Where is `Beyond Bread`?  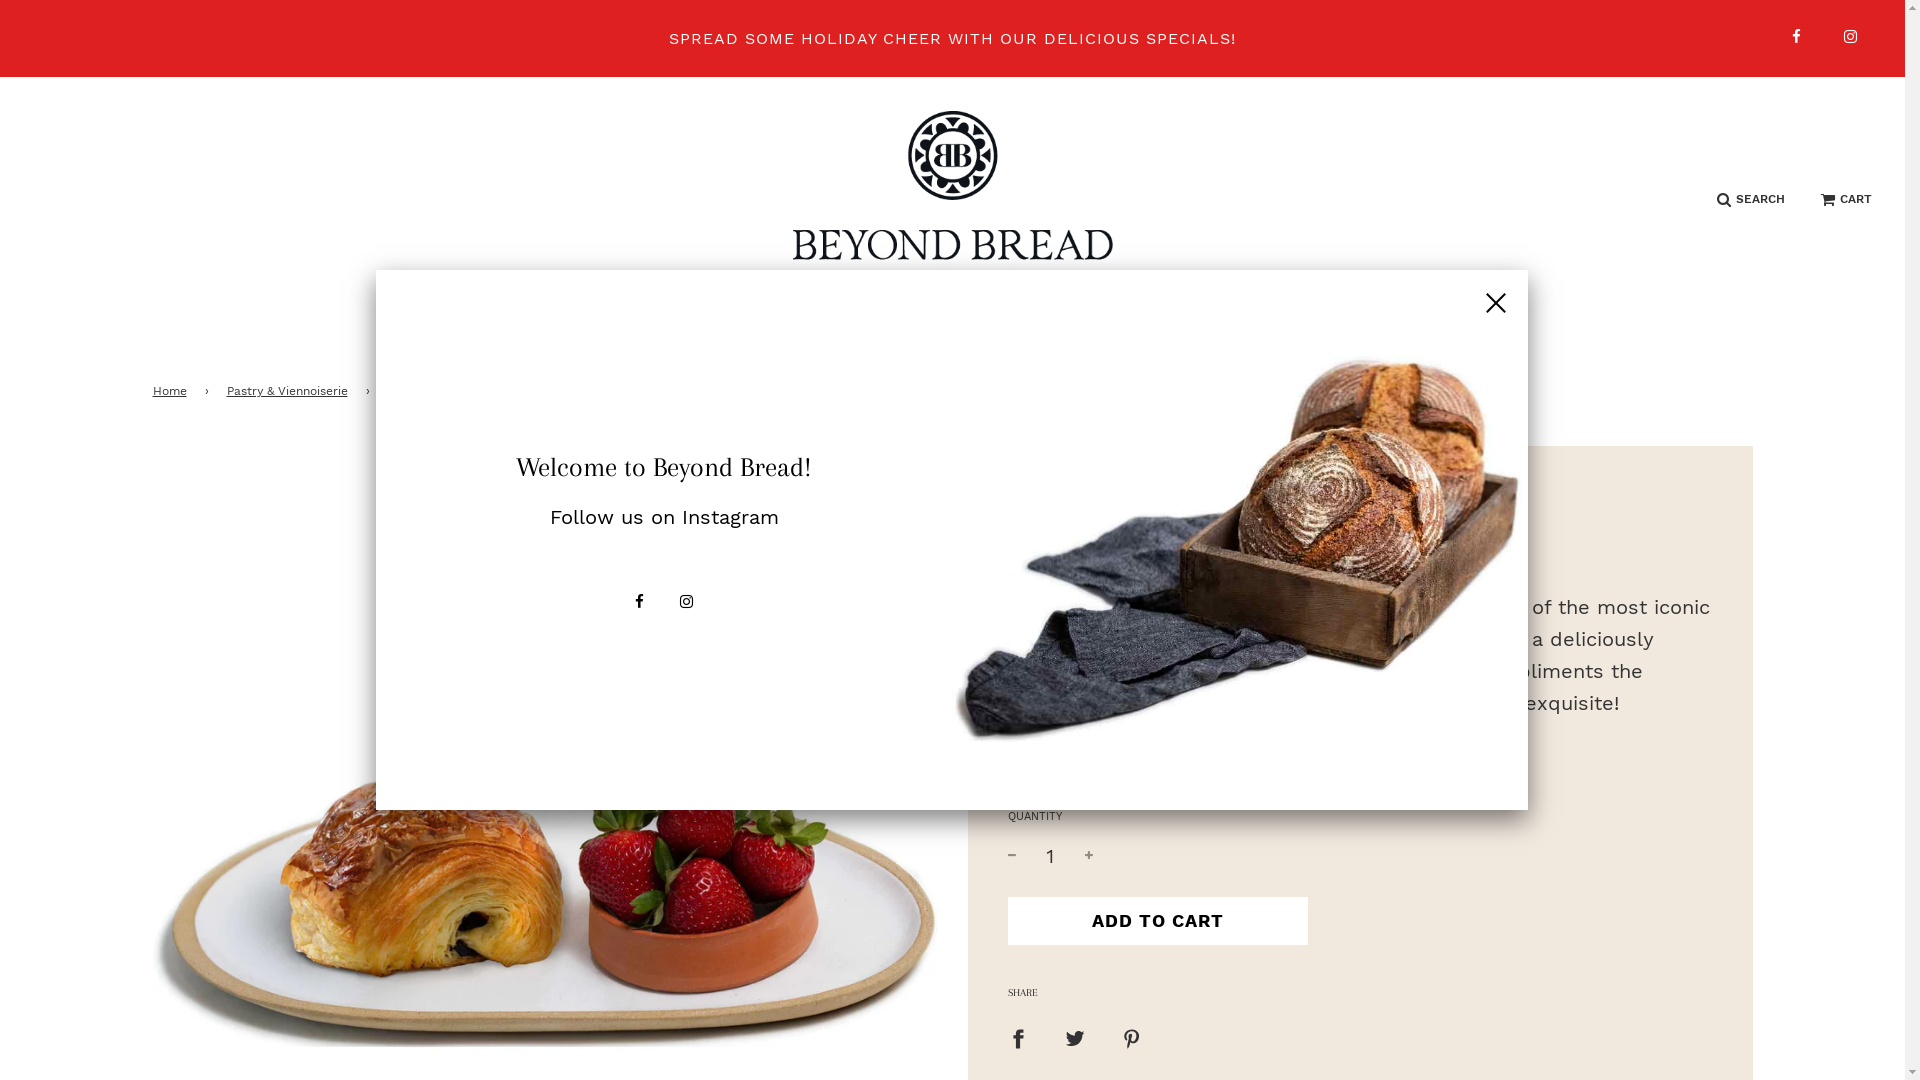 Beyond Bread is located at coordinates (1060, 498).